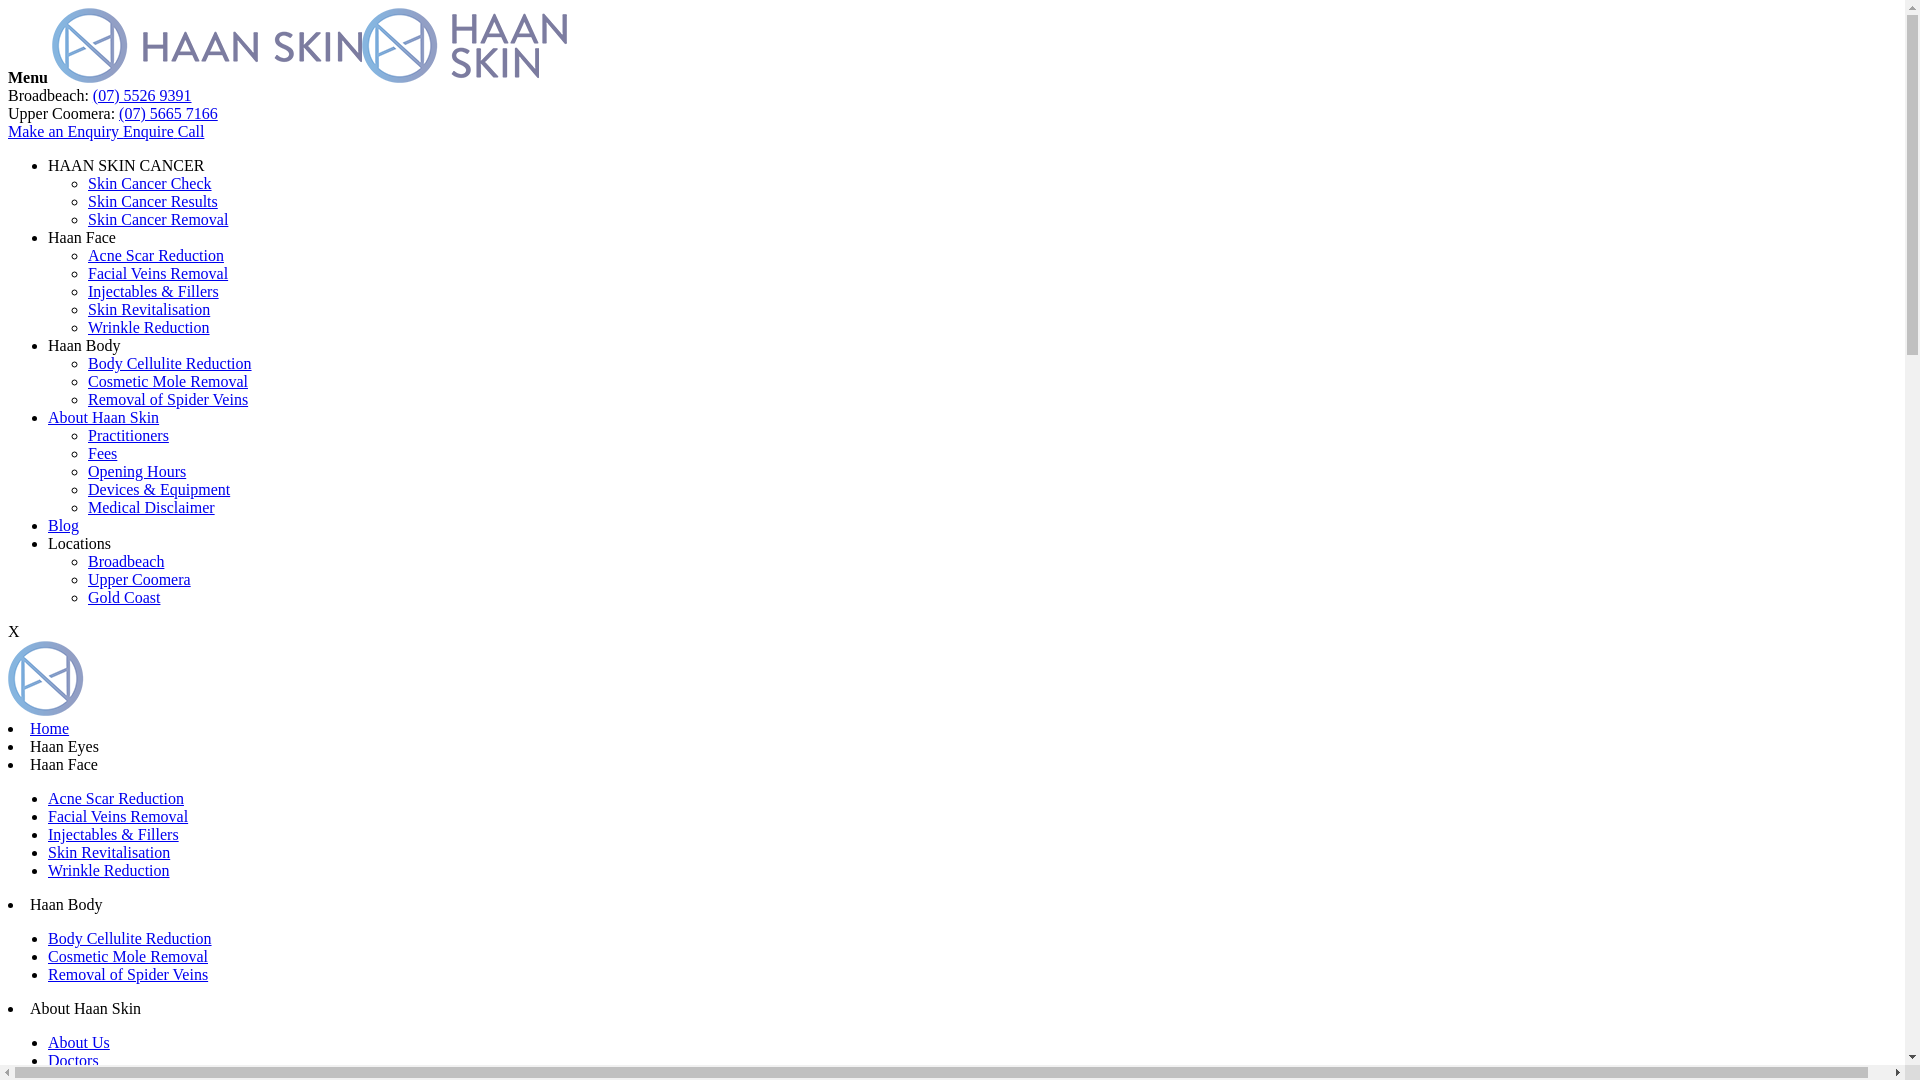 The image size is (1920, 1080). What do you see at coordinates (464, 46) in the screenshot?
I see `haan-skin-logo-mobile` at bounding box center [464, 46].